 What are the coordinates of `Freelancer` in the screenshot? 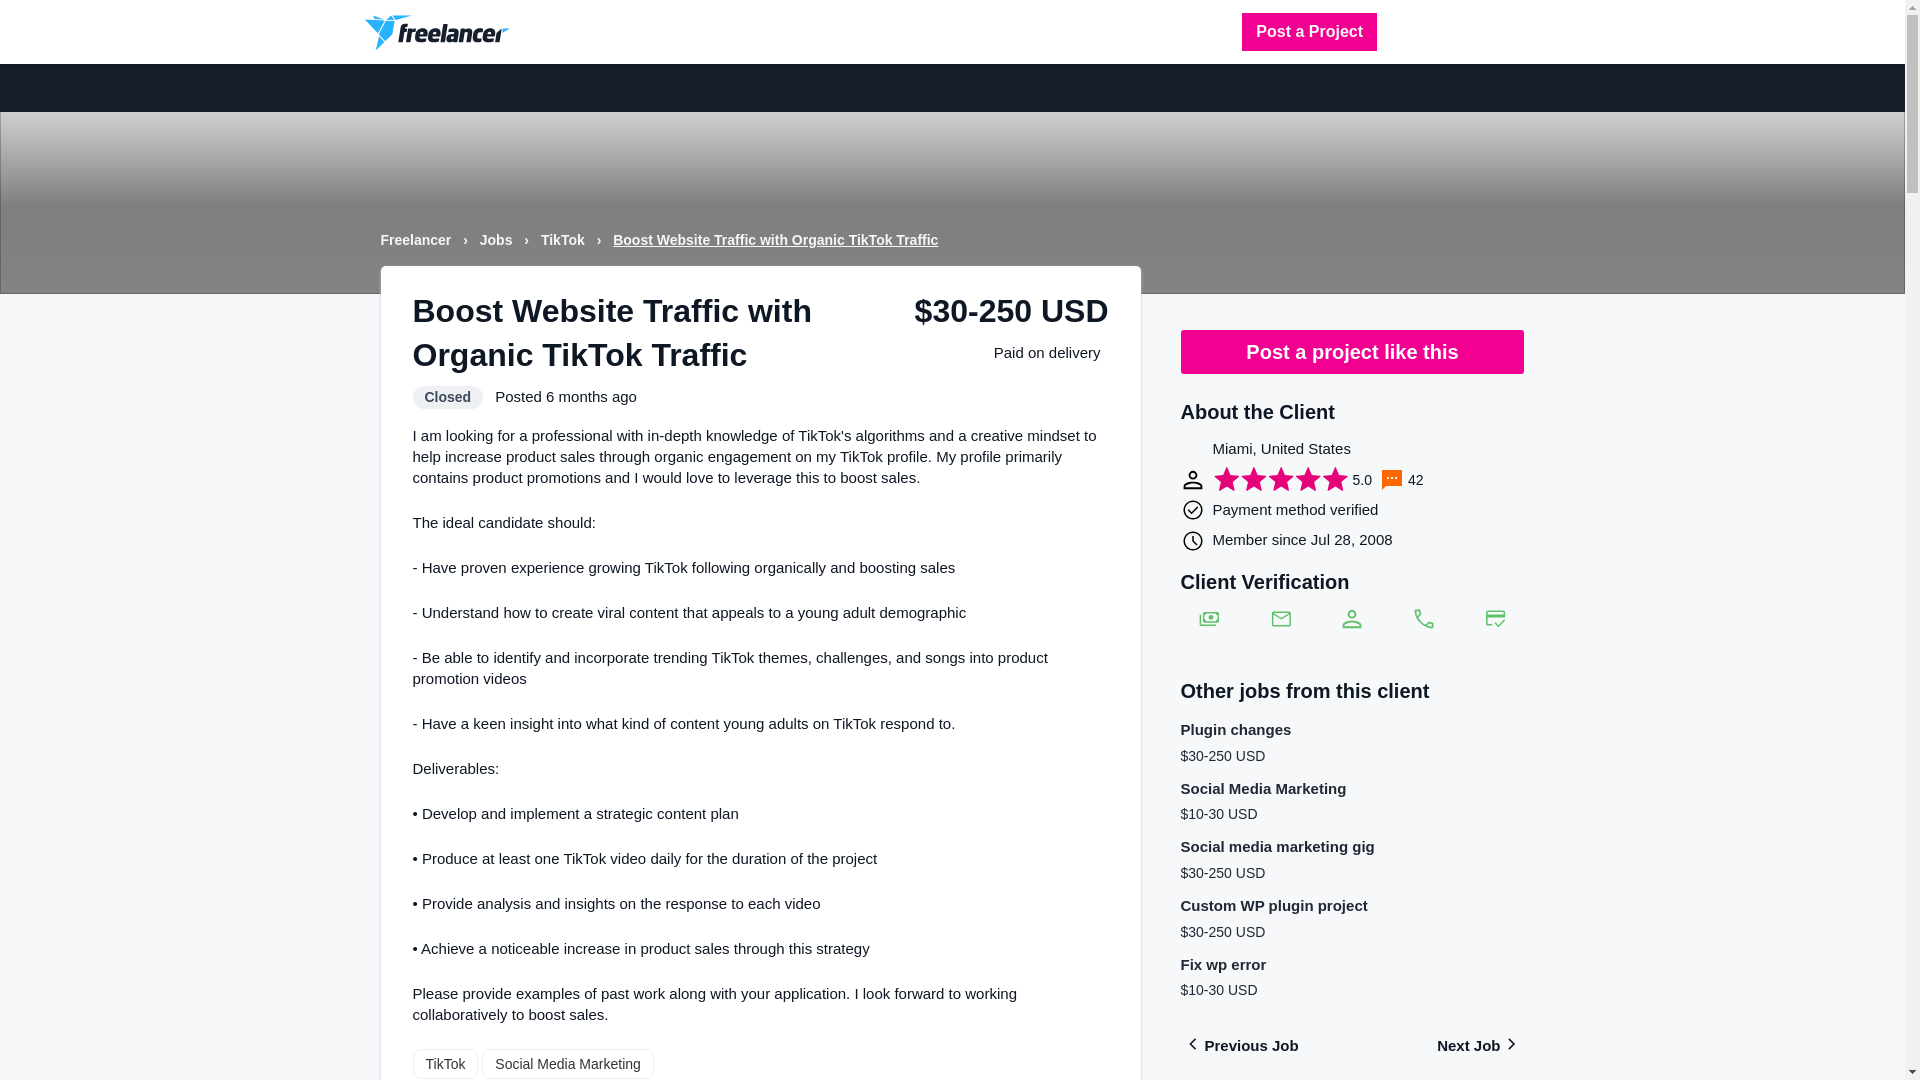 It's located at (418, 240).